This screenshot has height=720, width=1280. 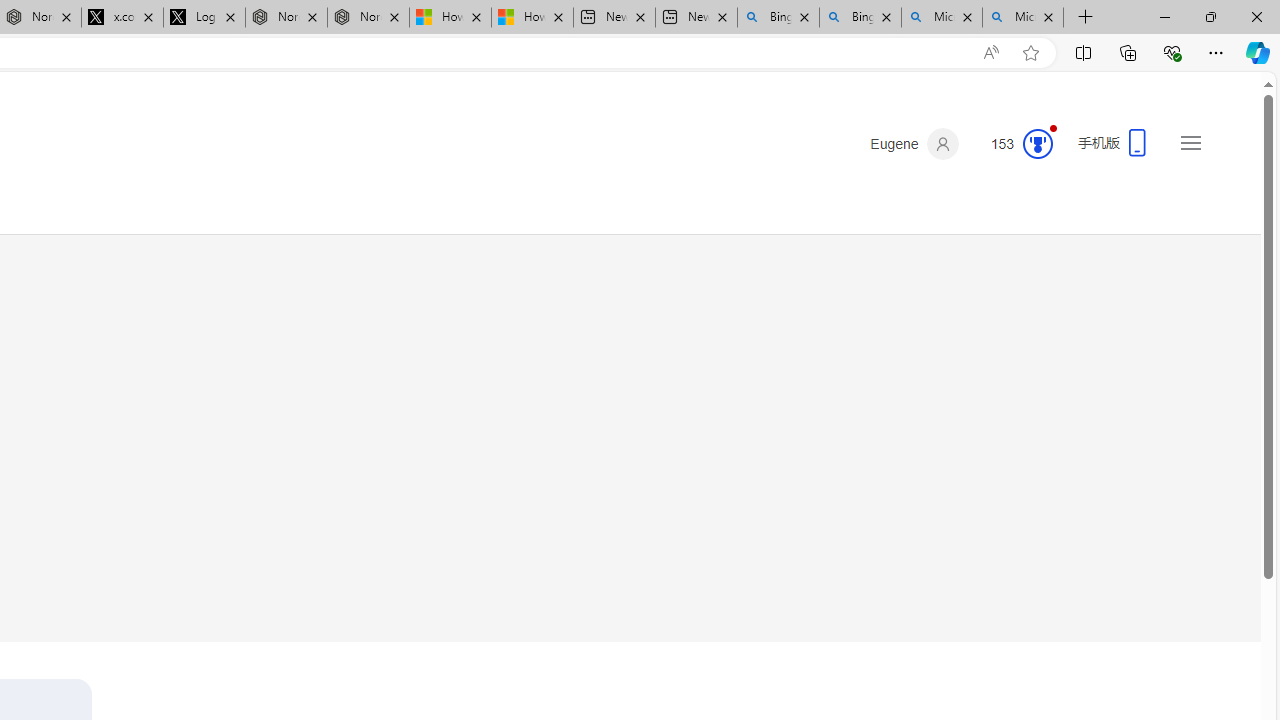 I want to click on Settings and quick links, so click(x=1190, y=142).